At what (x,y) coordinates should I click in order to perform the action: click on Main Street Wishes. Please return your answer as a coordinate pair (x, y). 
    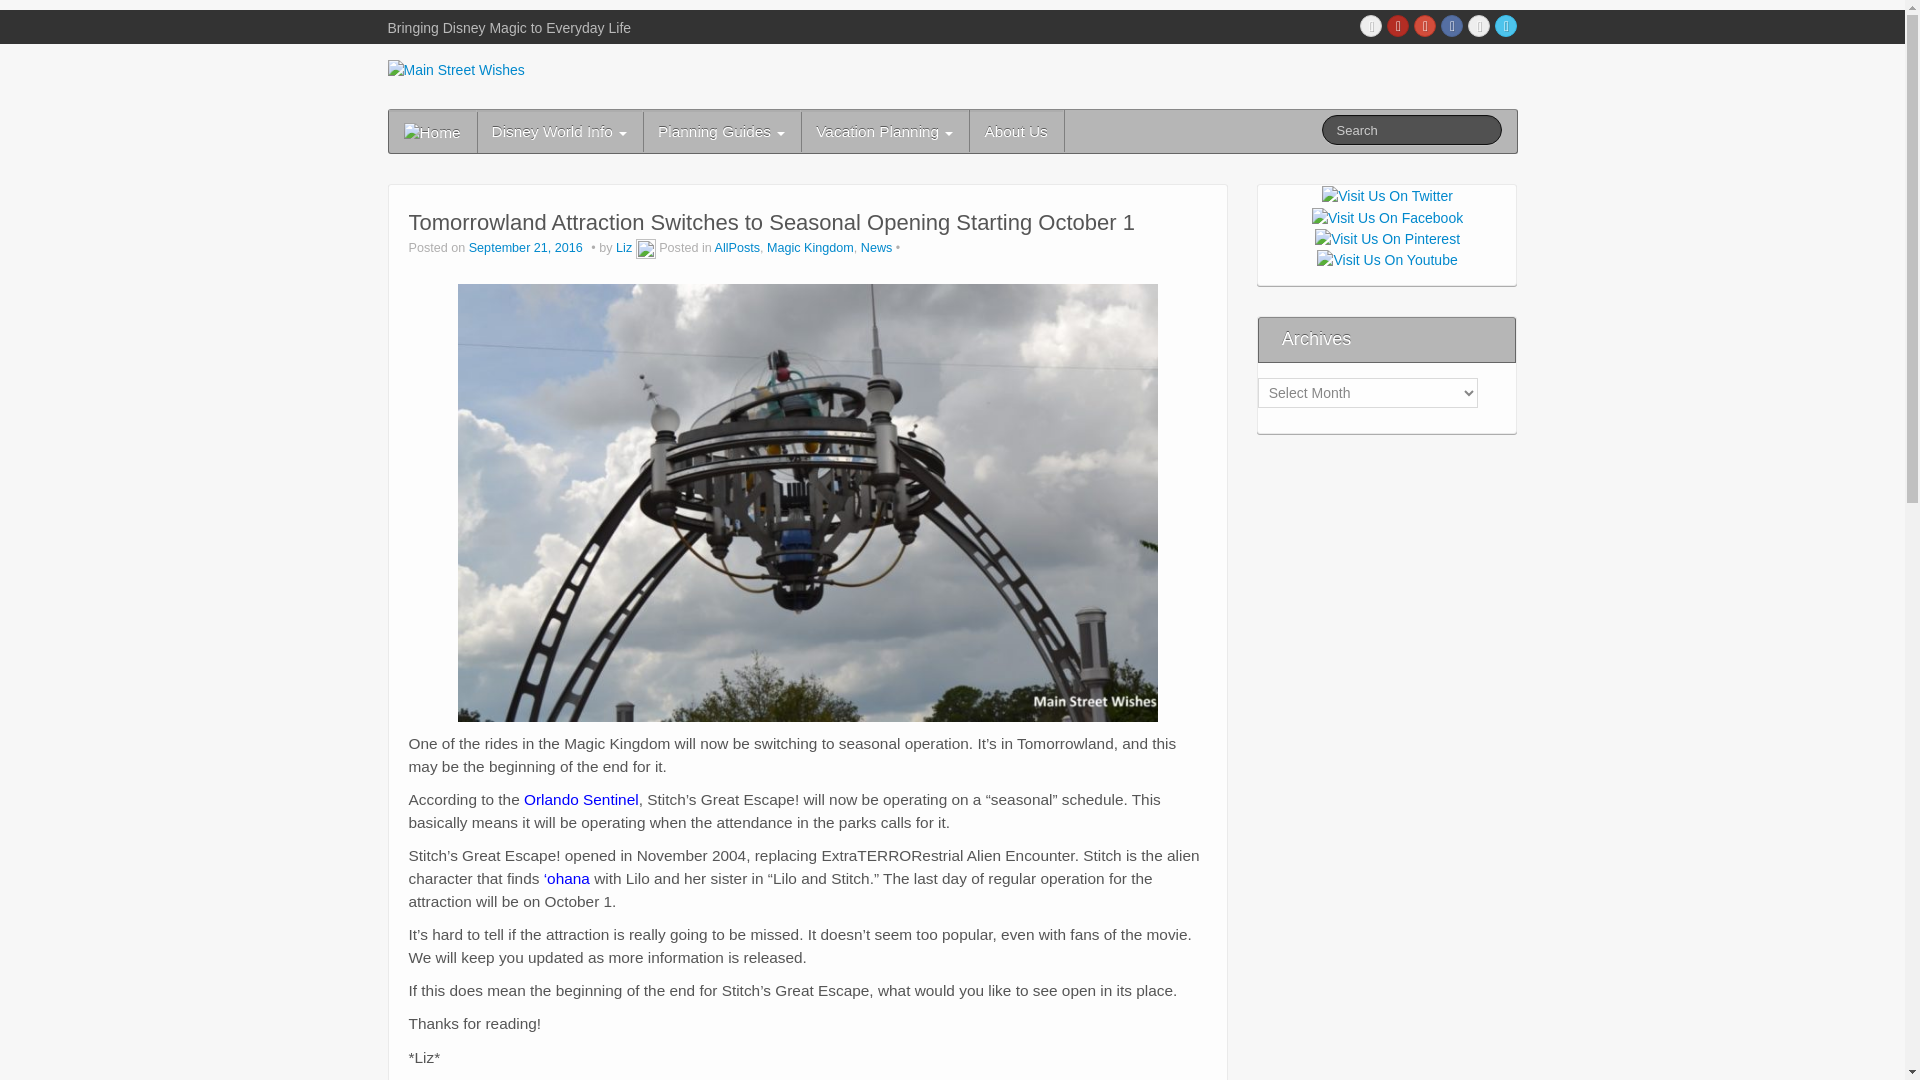
    Looking at the image, I should click on (456, 68).